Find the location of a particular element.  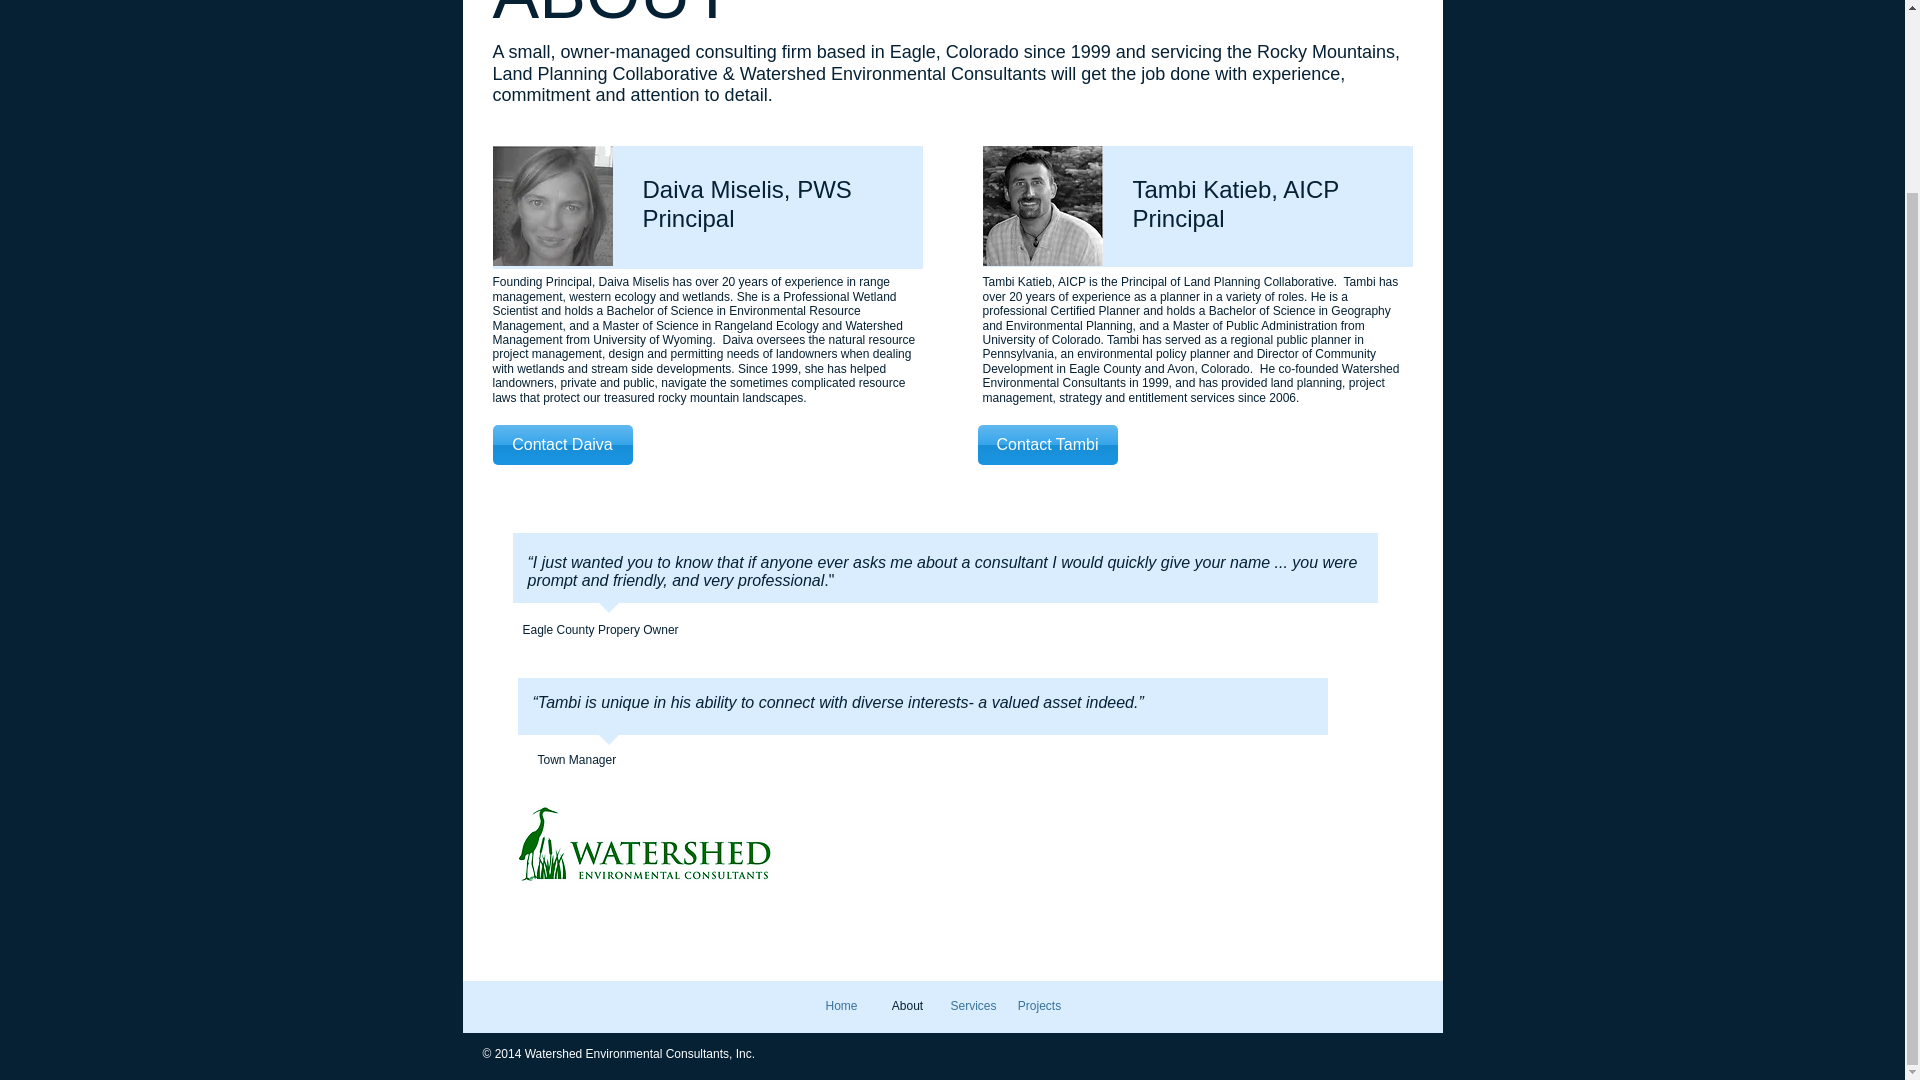

Home is located at coordinates (840, 1006).